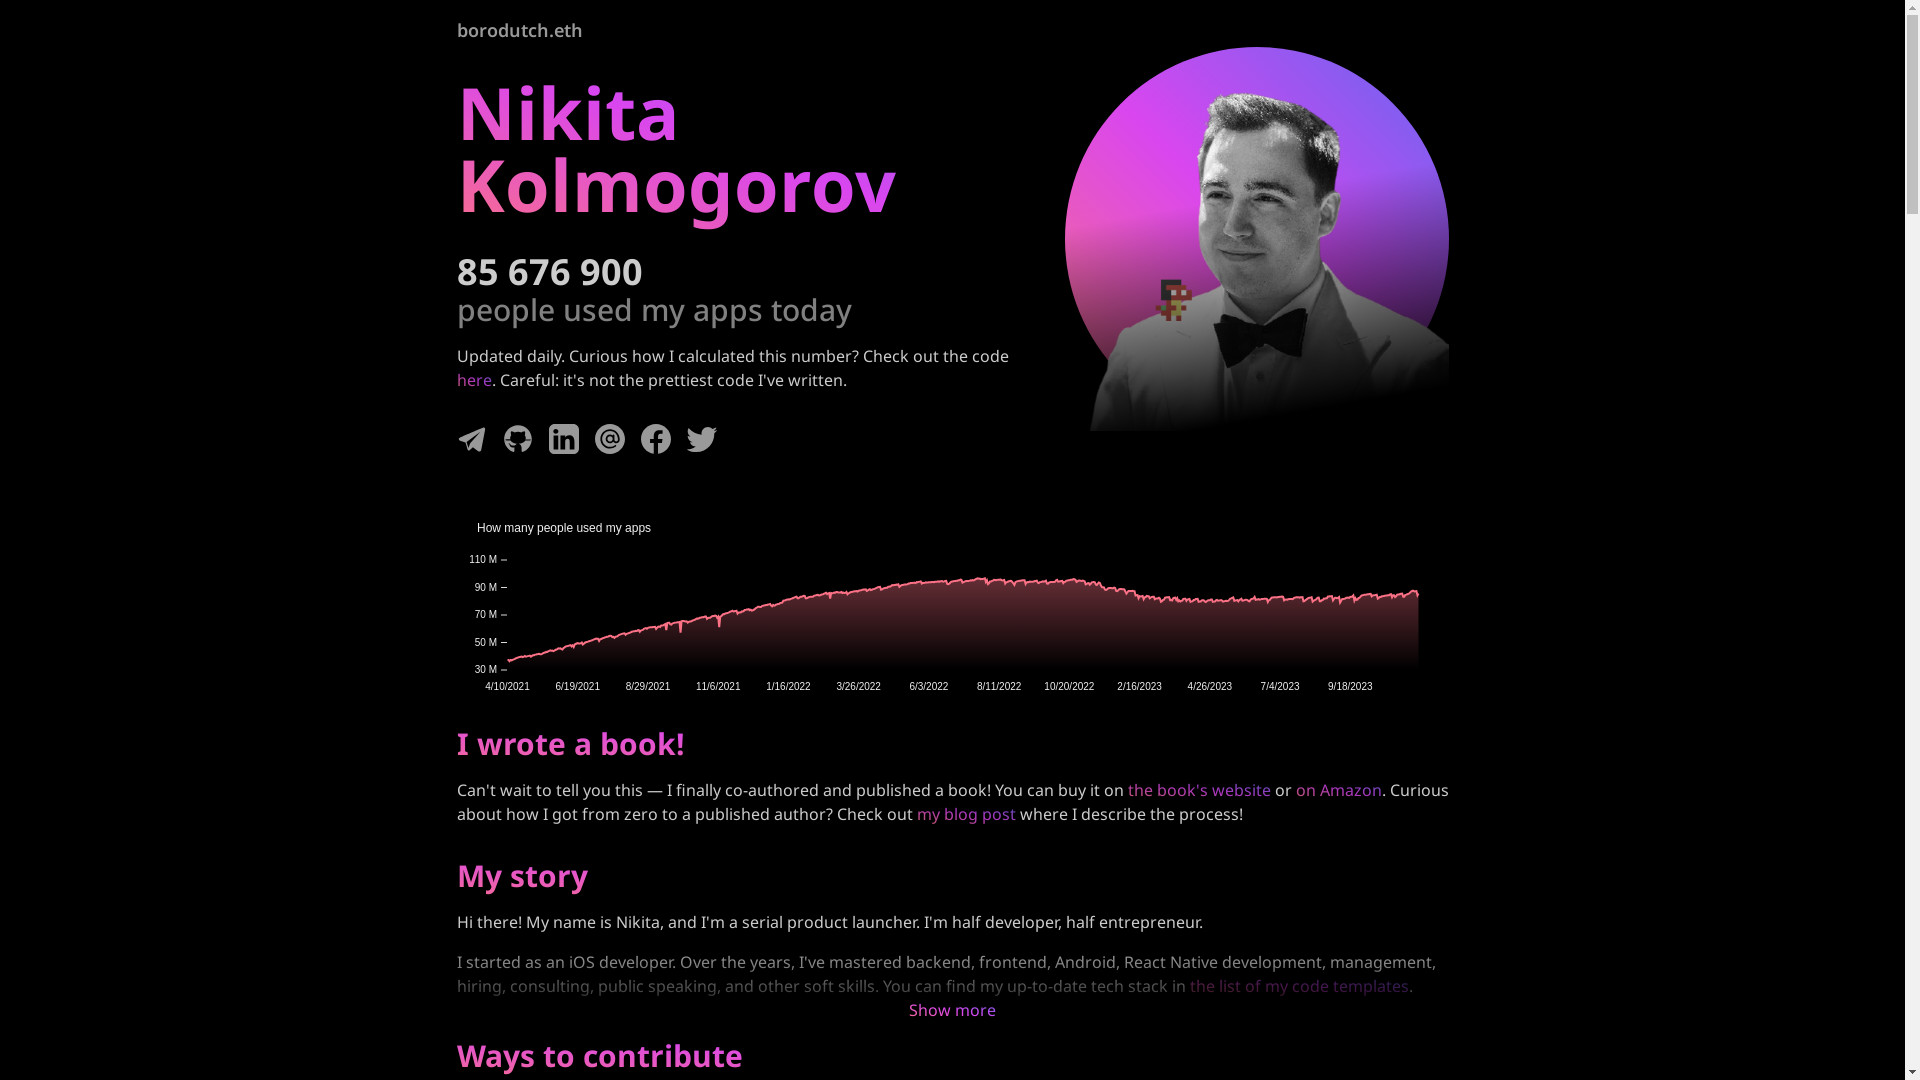 The height and width of the screenshot is (1080, 1920). Describe the element at coordinates (966, 814) in the screenshot. I see `my blog post` at that location.